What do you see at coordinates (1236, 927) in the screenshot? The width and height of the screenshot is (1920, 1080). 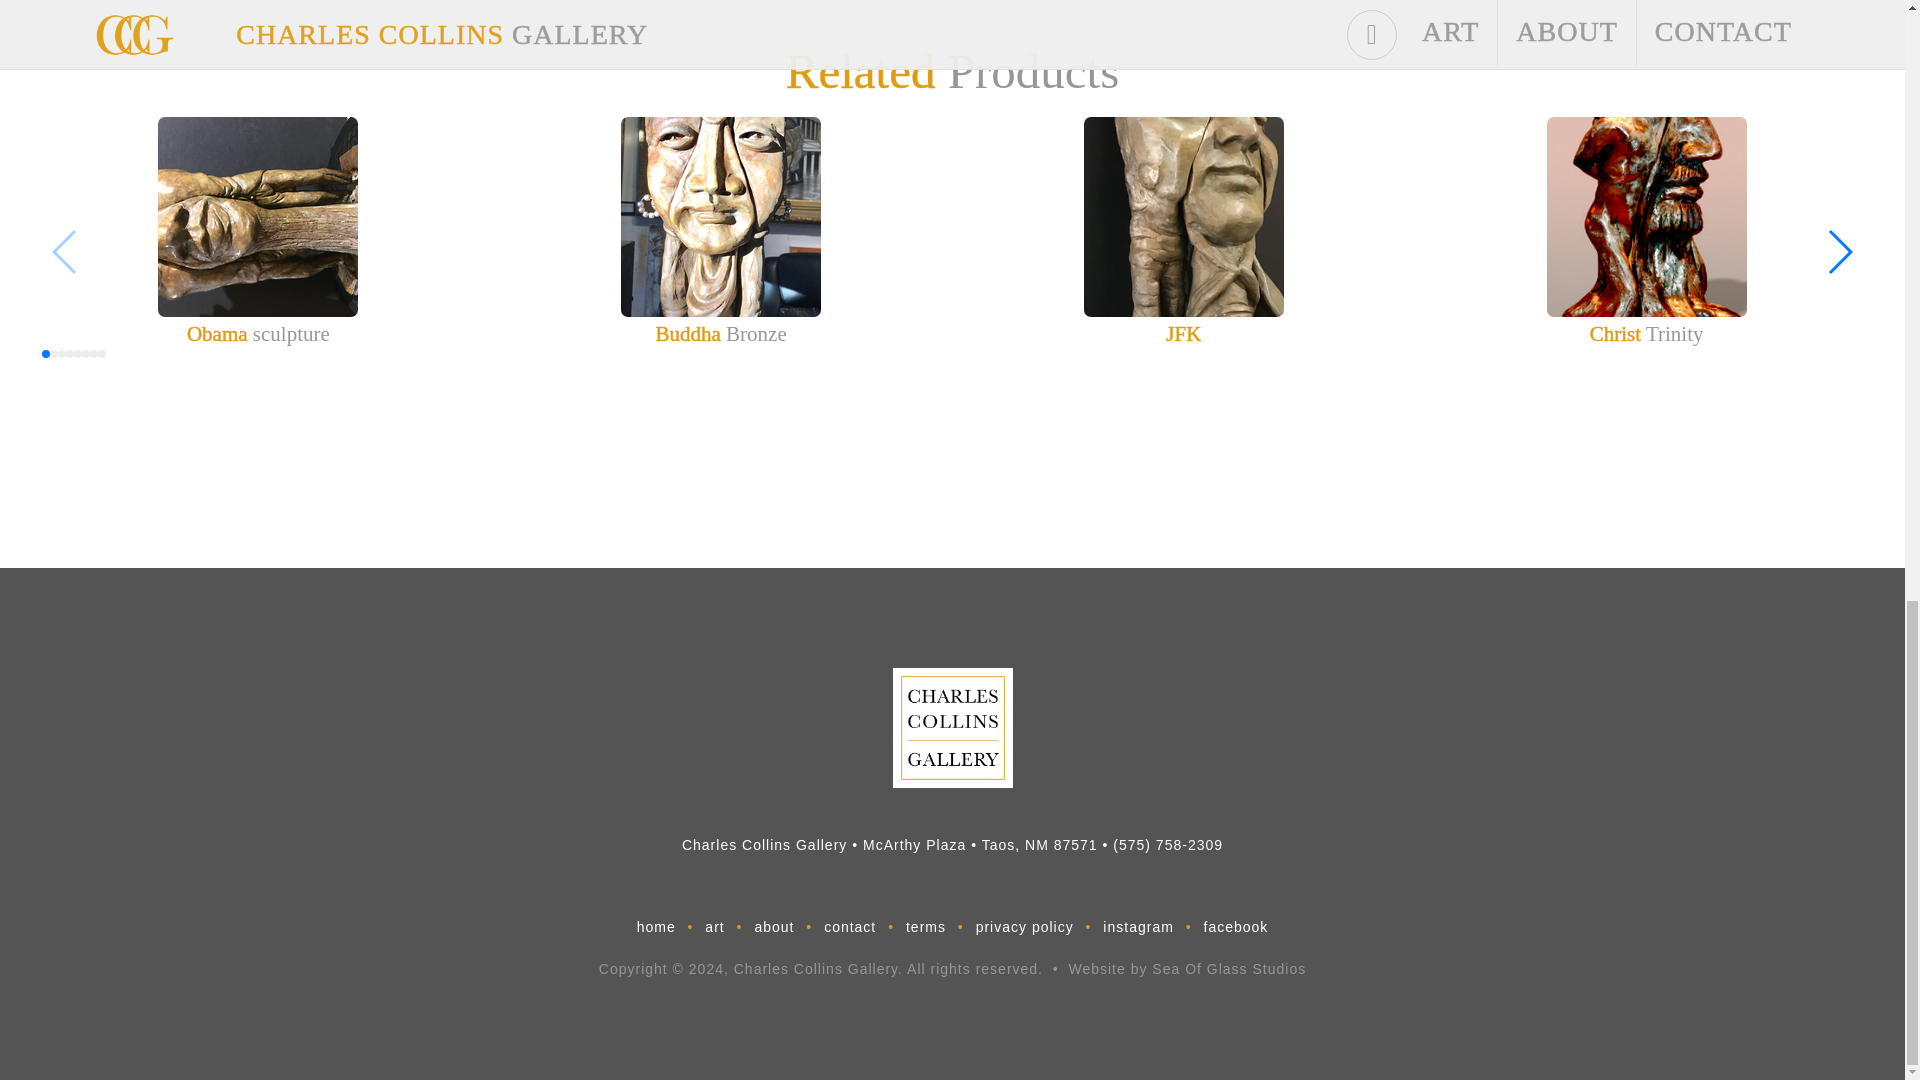 I see `facebook` at bounding box center [1236, 927].